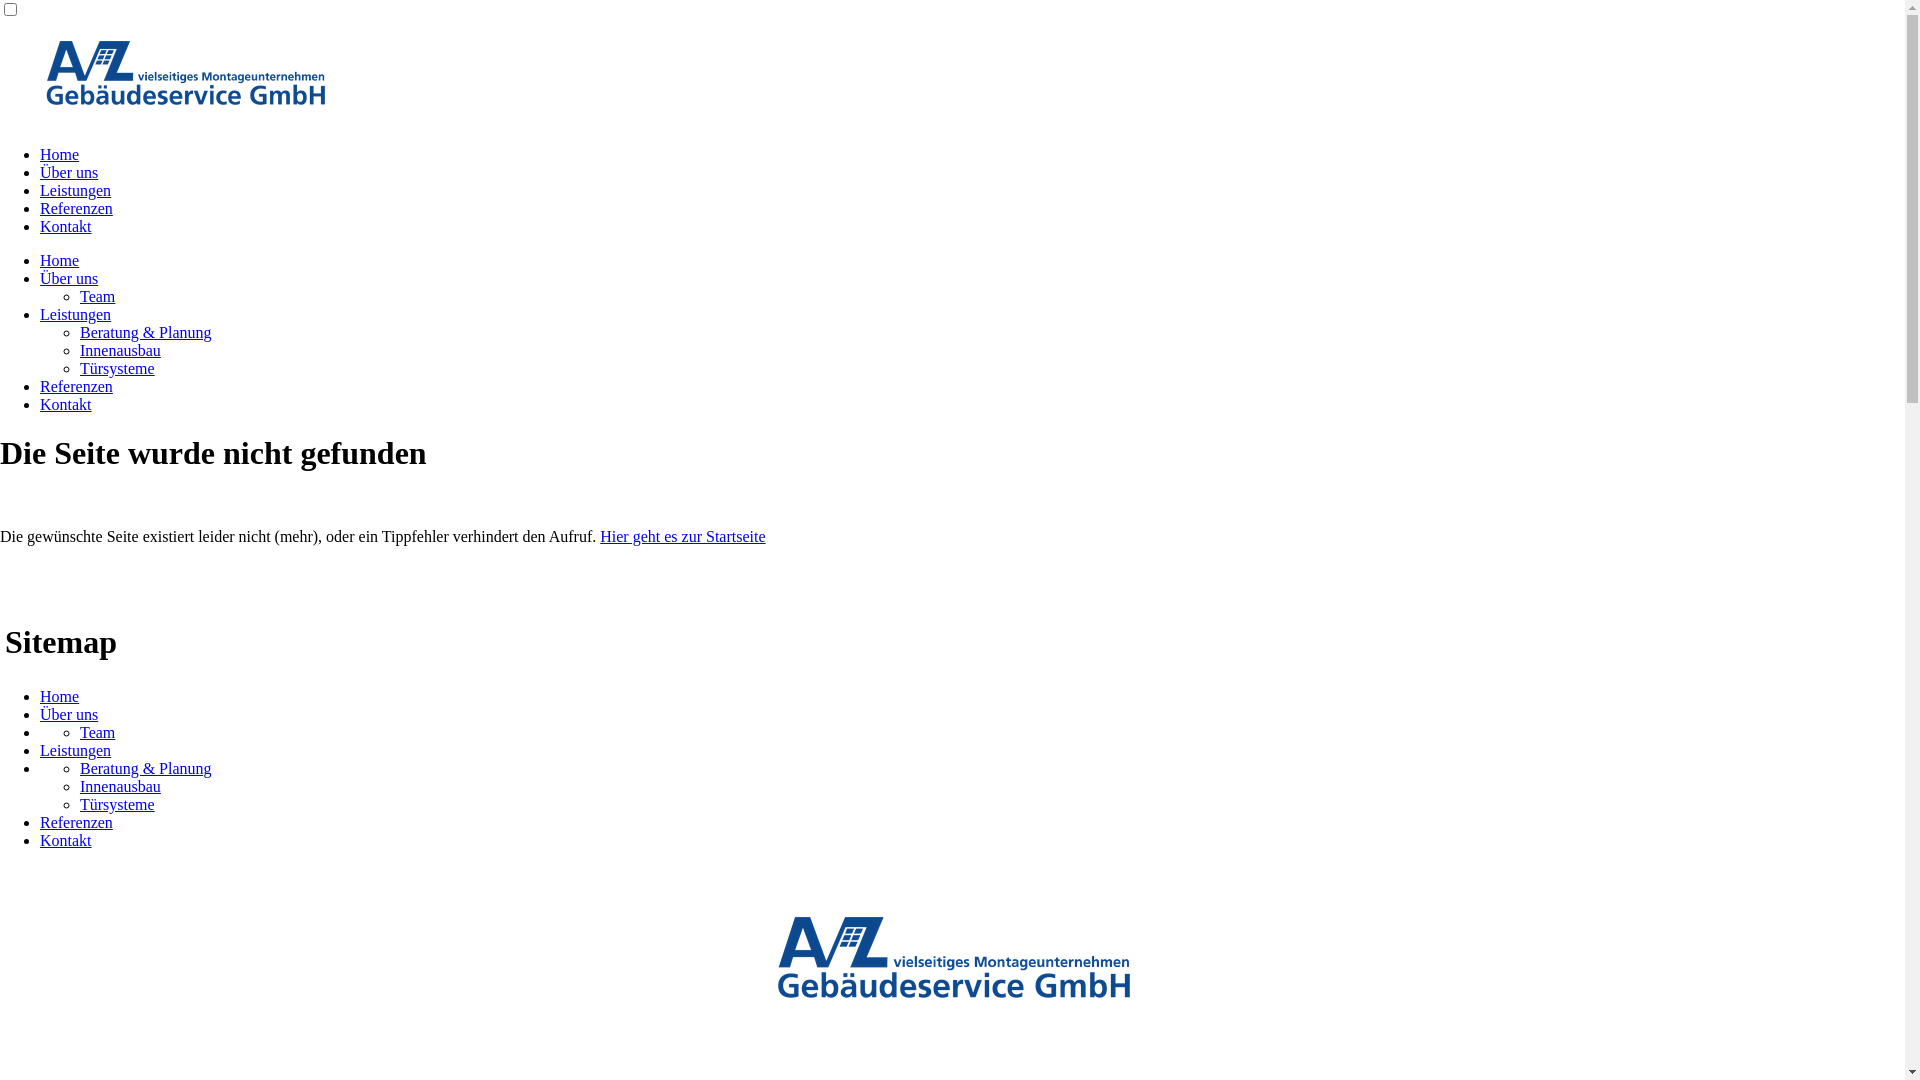 This screenshot has width=1920, height=1080. Describe the element at coordinates (76, 190) in the screenshot. I see `Leistungen` at that location.